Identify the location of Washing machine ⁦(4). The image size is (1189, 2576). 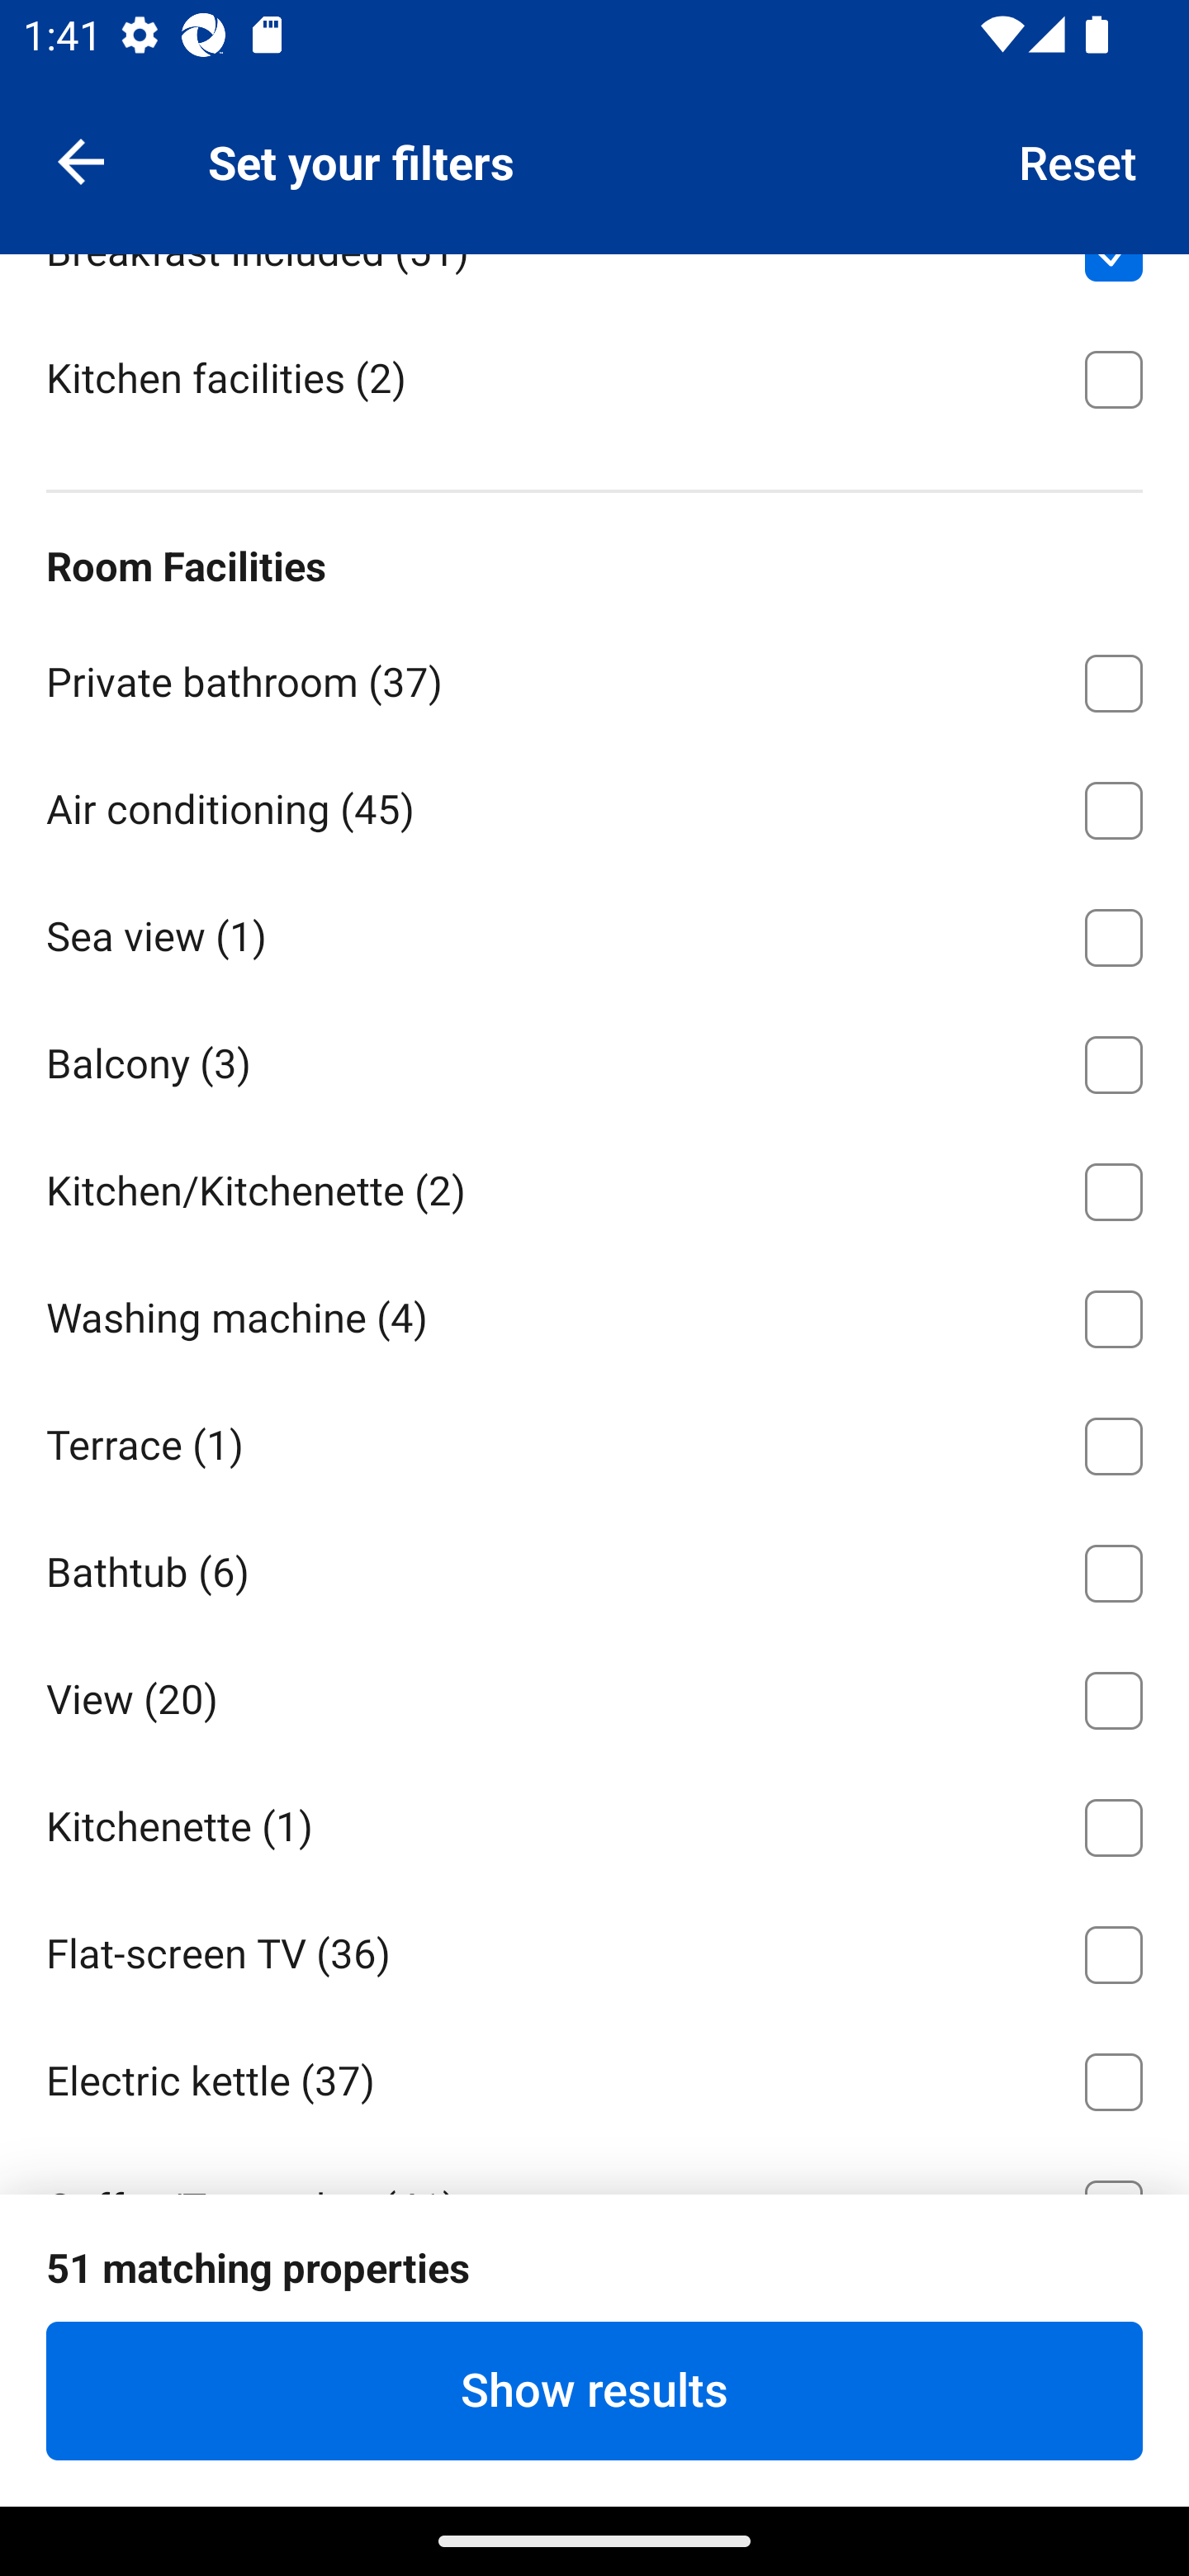
(594, 1314).